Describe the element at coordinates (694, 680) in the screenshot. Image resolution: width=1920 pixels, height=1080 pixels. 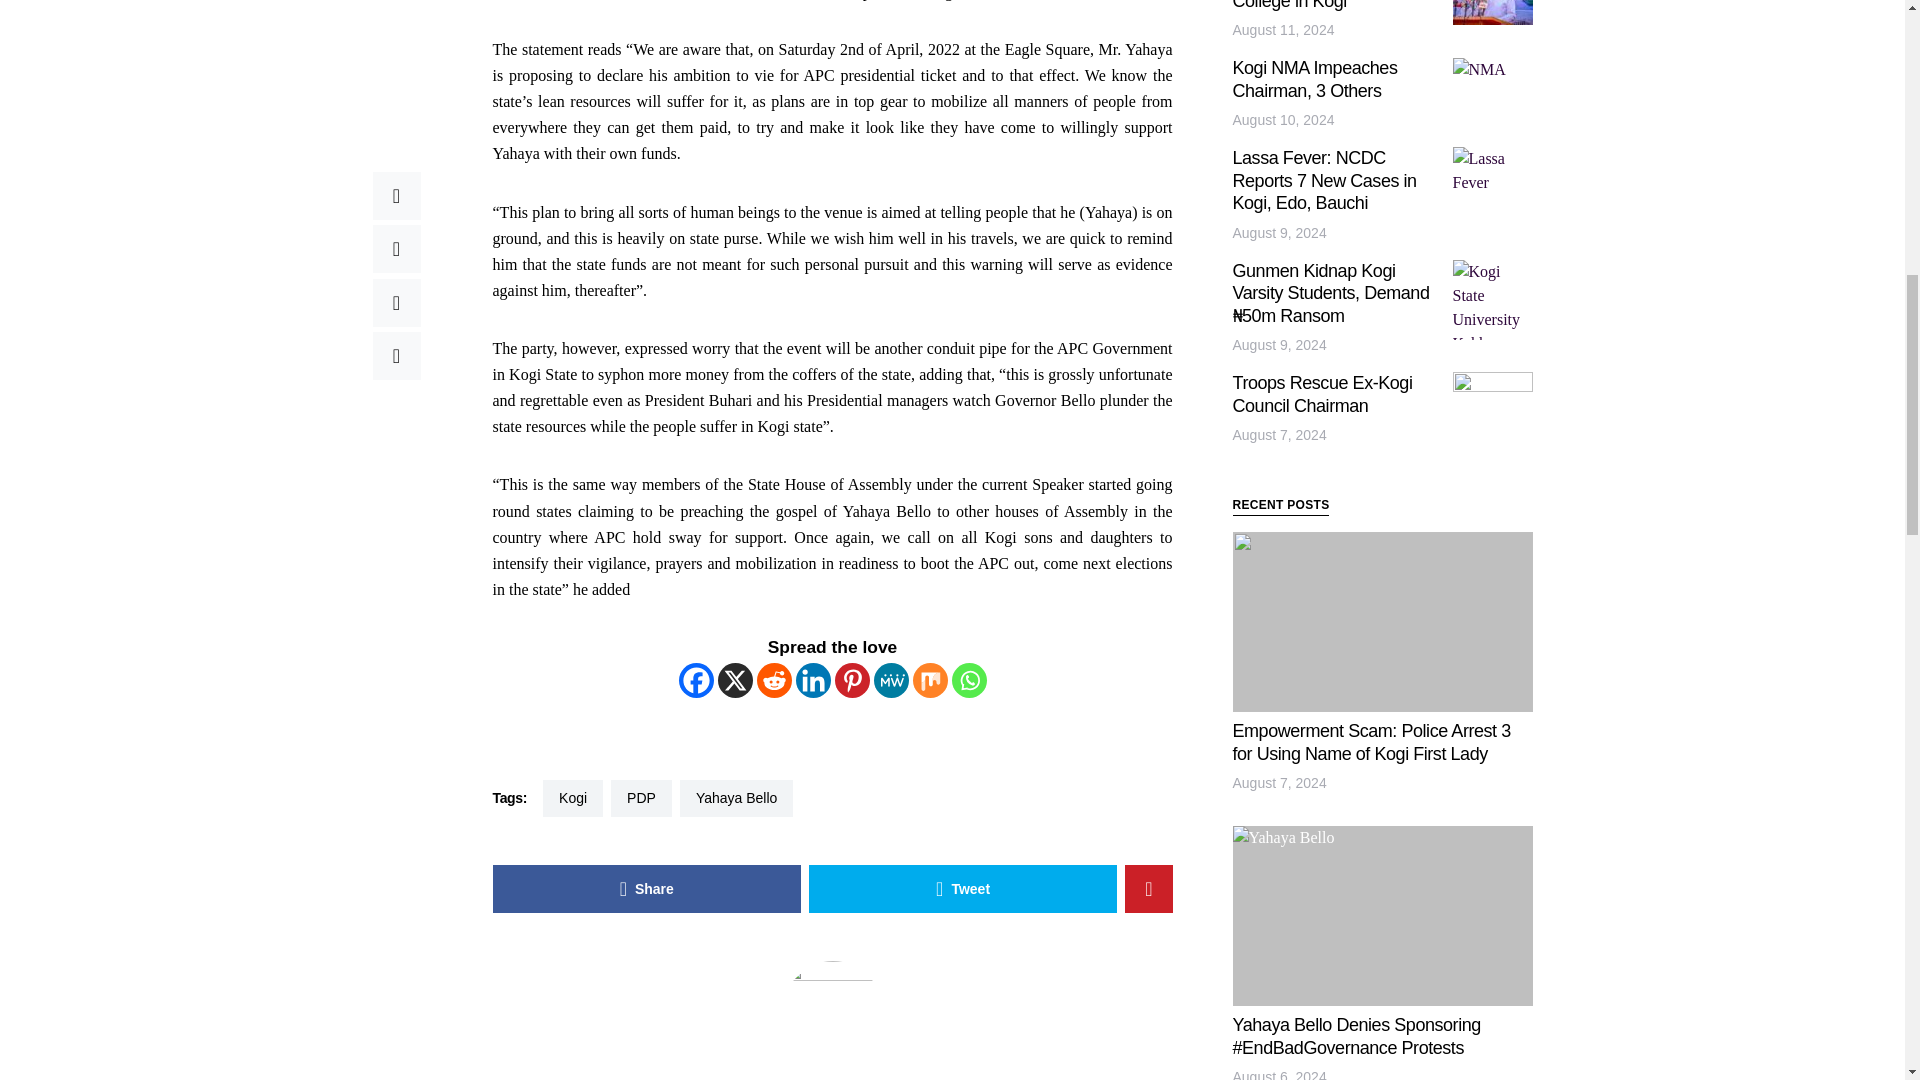
I see `Facebook` at that location.